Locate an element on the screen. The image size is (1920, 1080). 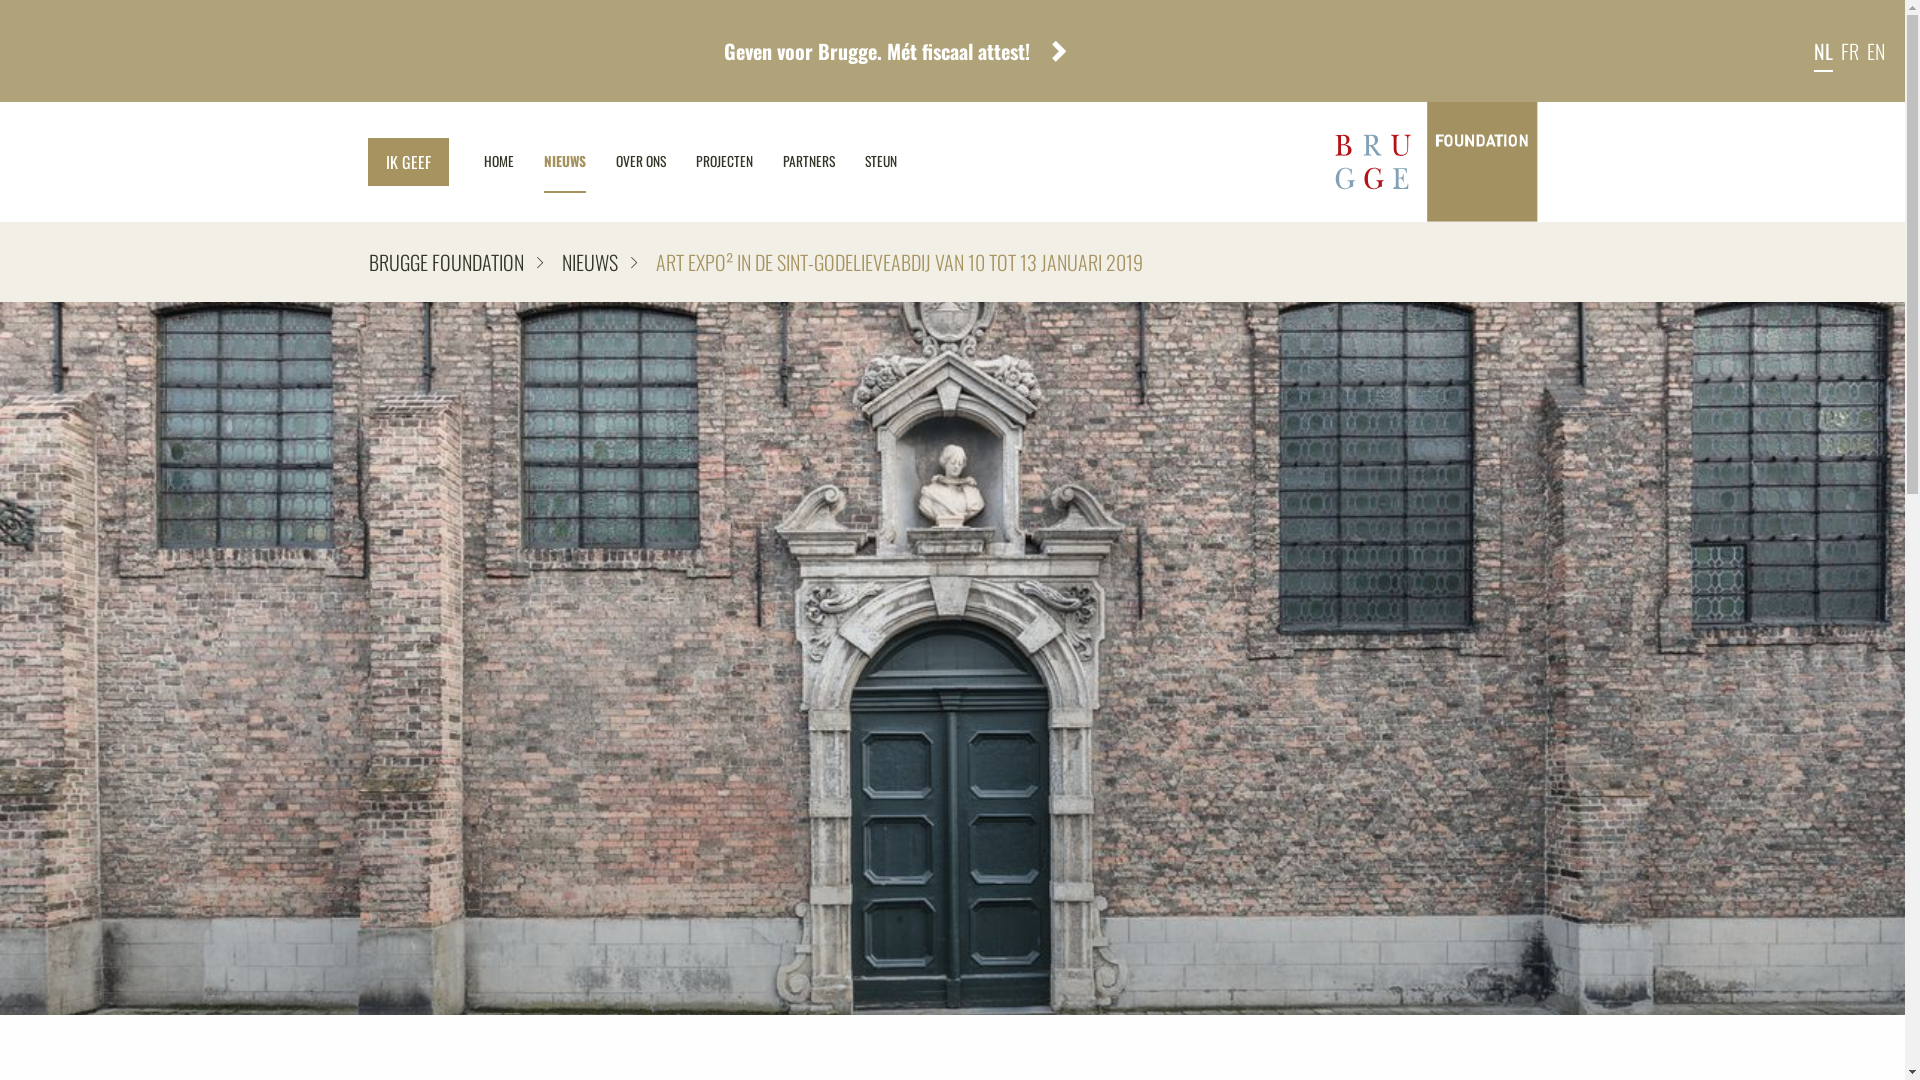
NIEUWS is located at coordinates (589, 262).